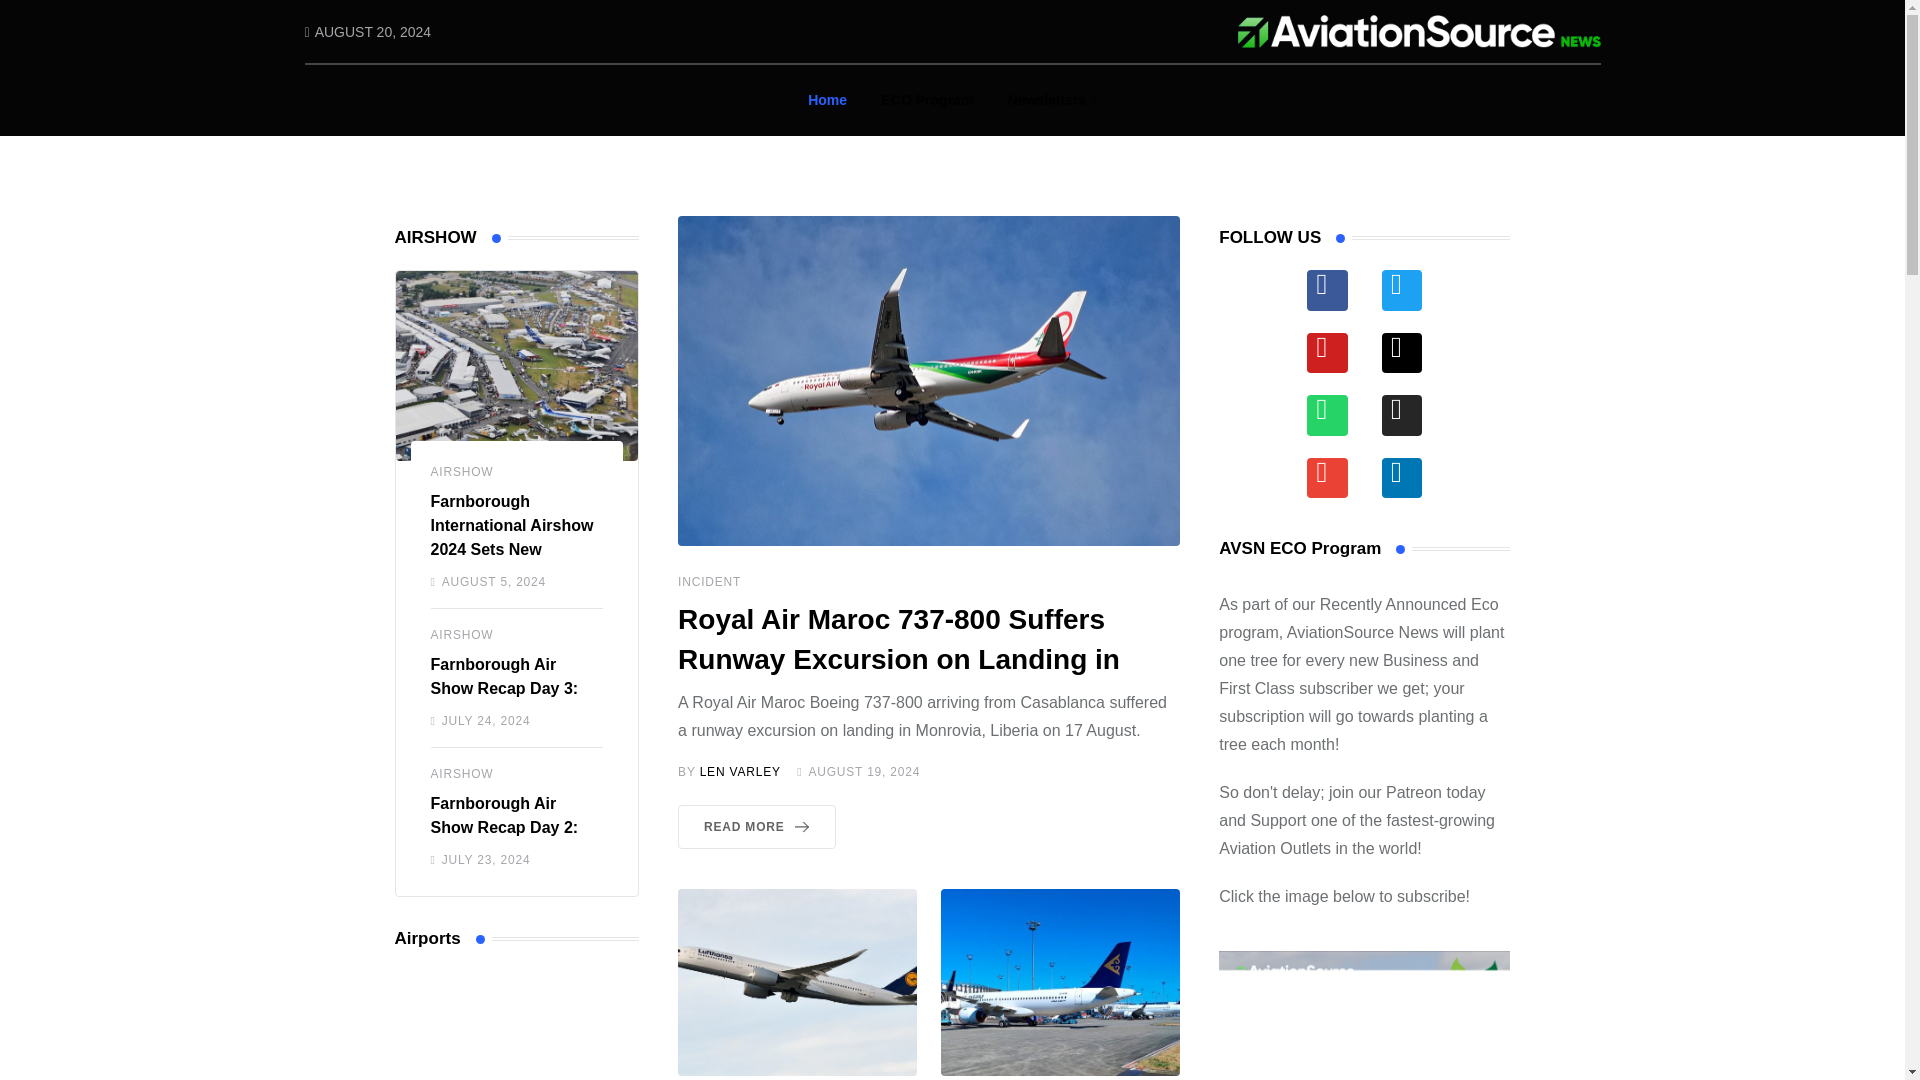 The width and height of the screenshot is (1920, 1080). I want to click on Newsletters, so click(1052, 100).